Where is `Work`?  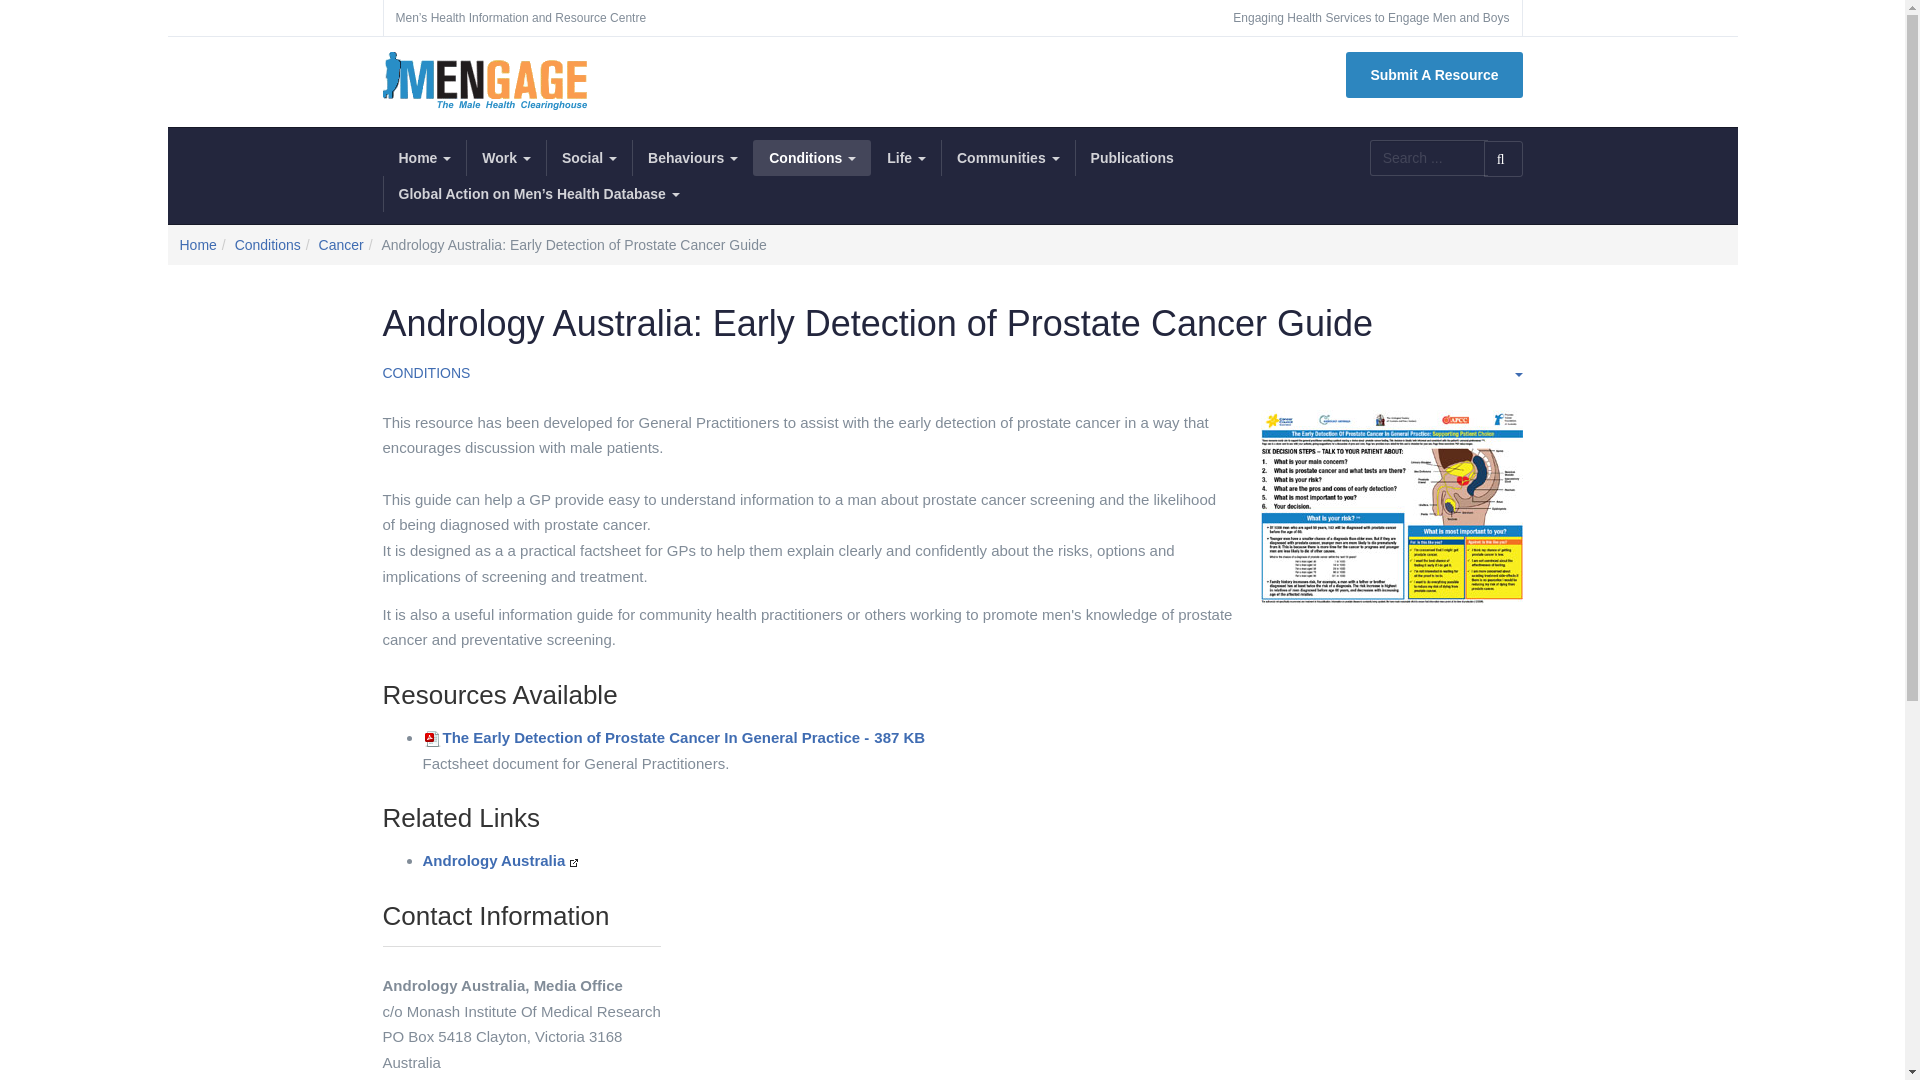
Work is located at coordinates (506, 158).